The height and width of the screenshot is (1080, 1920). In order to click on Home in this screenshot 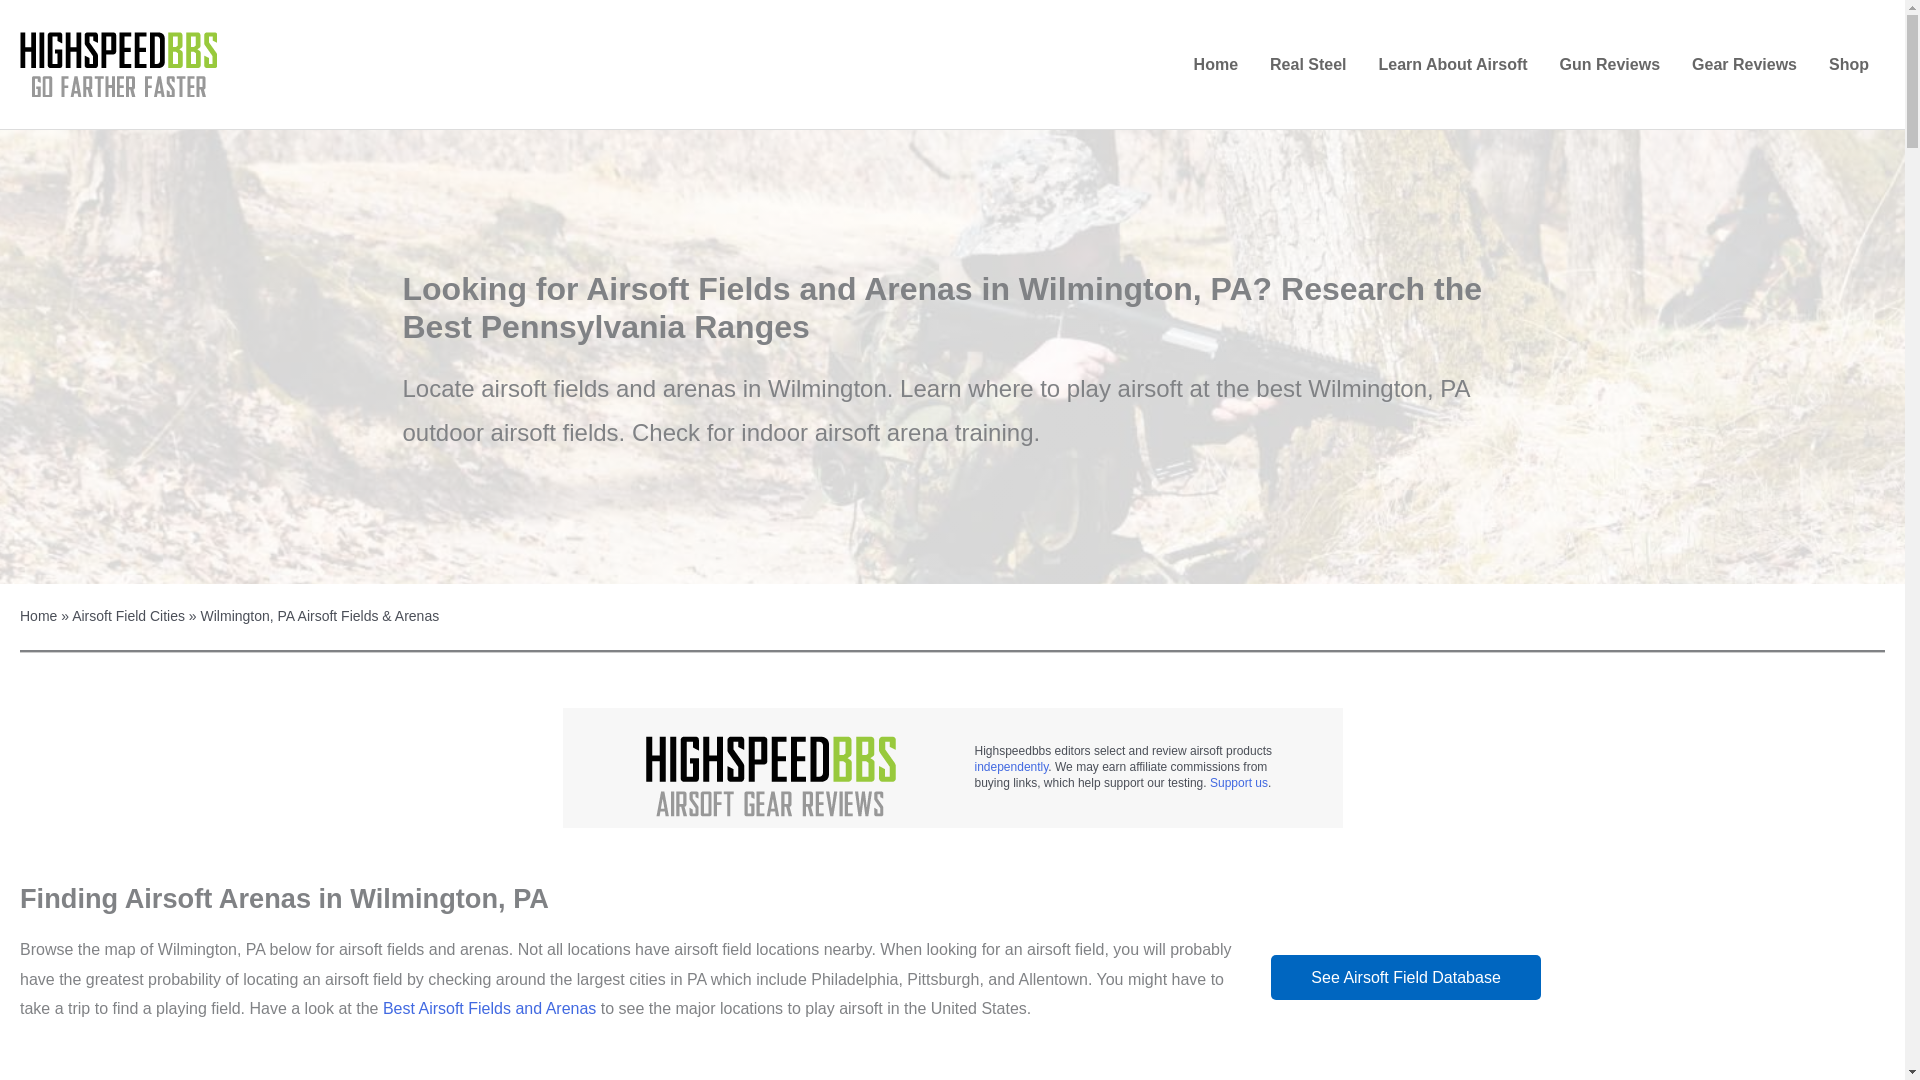, I will do `click(1216, 65)`.